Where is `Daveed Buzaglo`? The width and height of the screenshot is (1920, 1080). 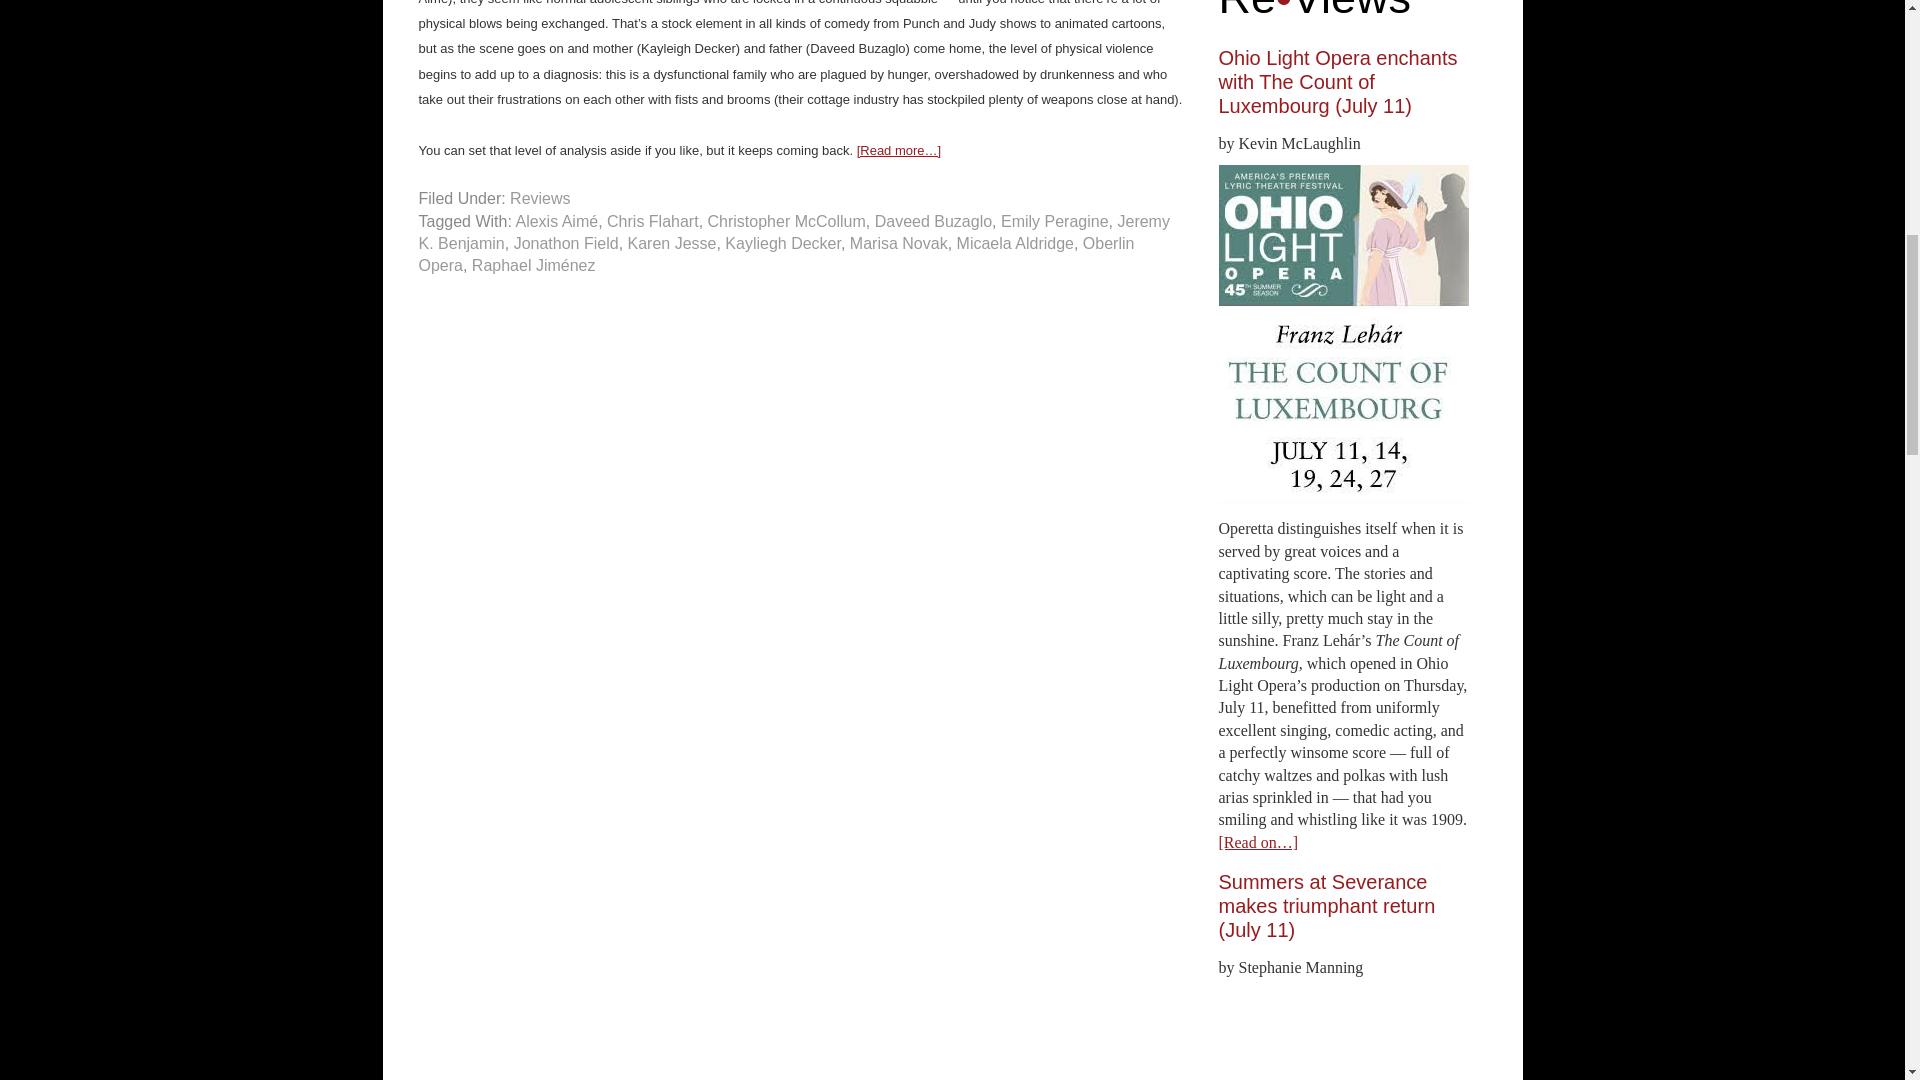
Daveed Buzaglo is located at coordinates (934, 221).